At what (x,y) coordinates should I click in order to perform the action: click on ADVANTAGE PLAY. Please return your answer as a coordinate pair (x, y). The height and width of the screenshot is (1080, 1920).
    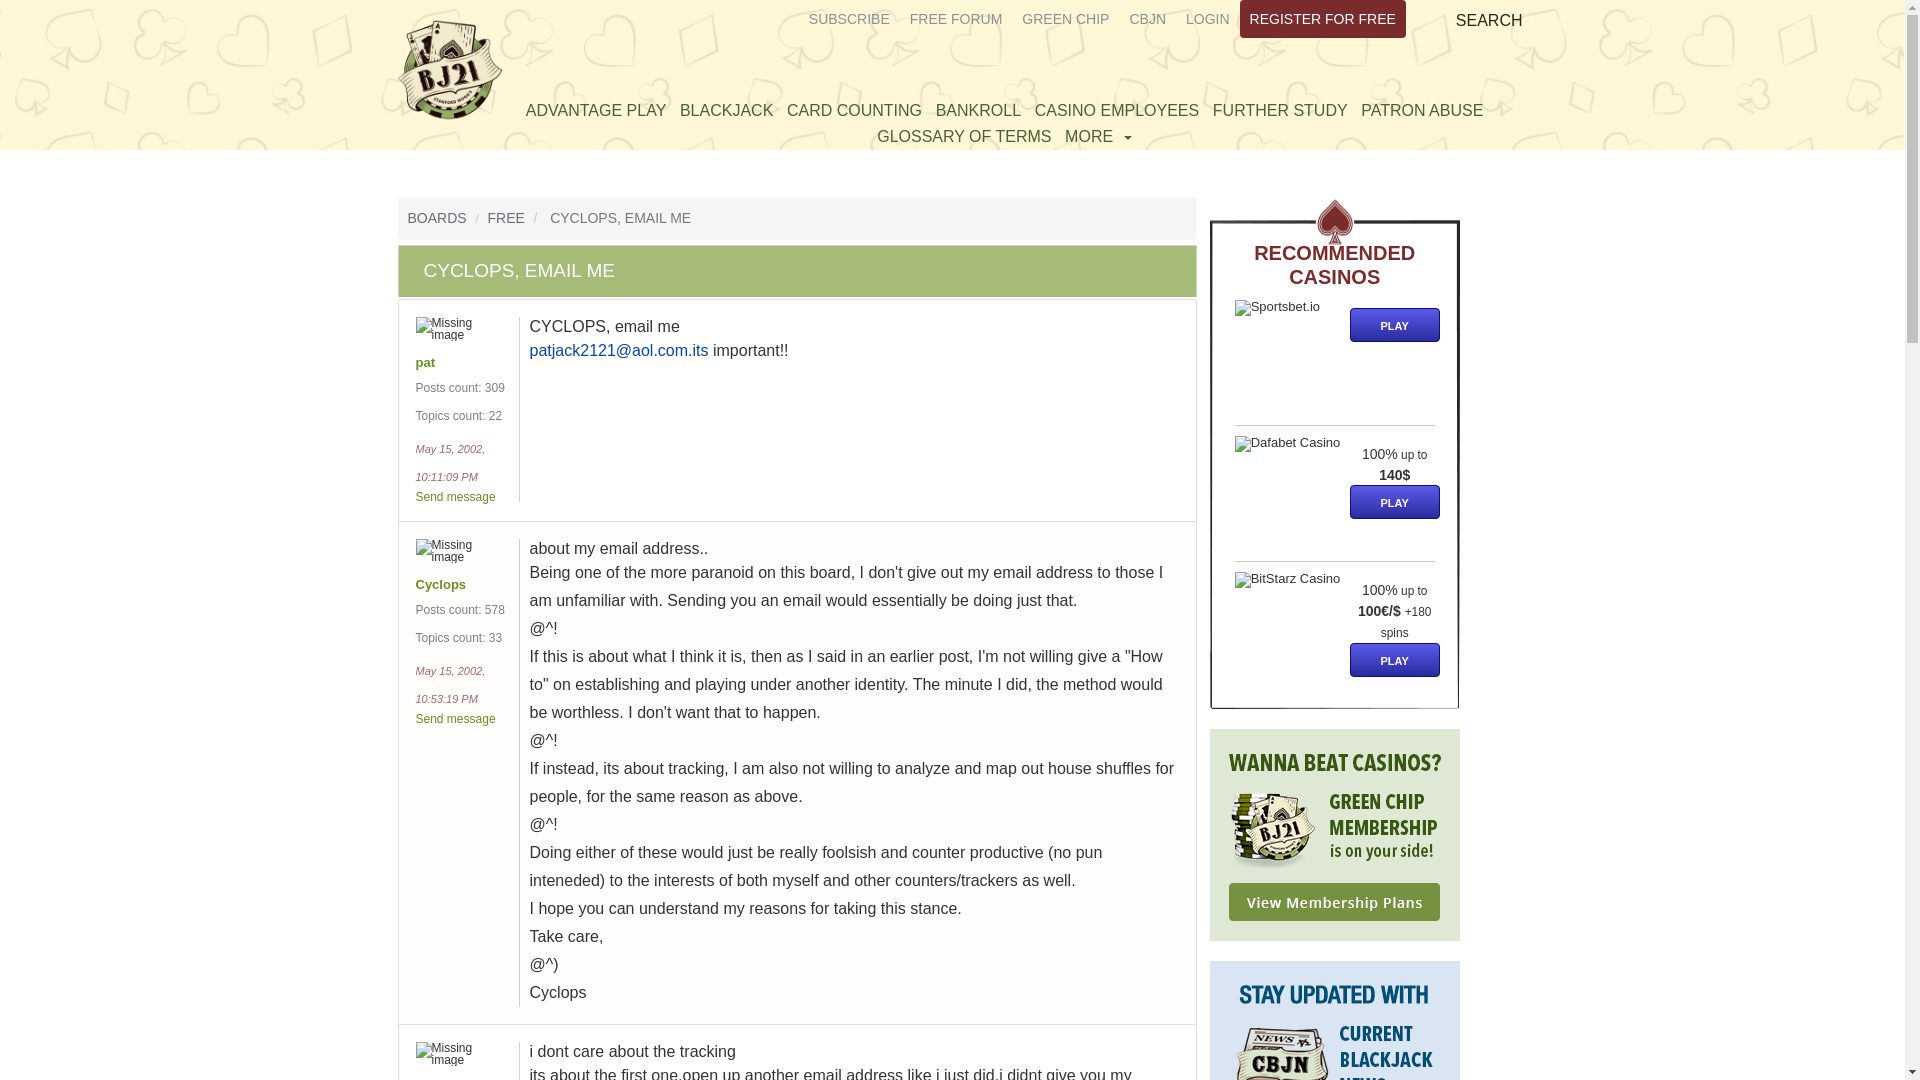
    Looking at the image, I should click on (595, 110).